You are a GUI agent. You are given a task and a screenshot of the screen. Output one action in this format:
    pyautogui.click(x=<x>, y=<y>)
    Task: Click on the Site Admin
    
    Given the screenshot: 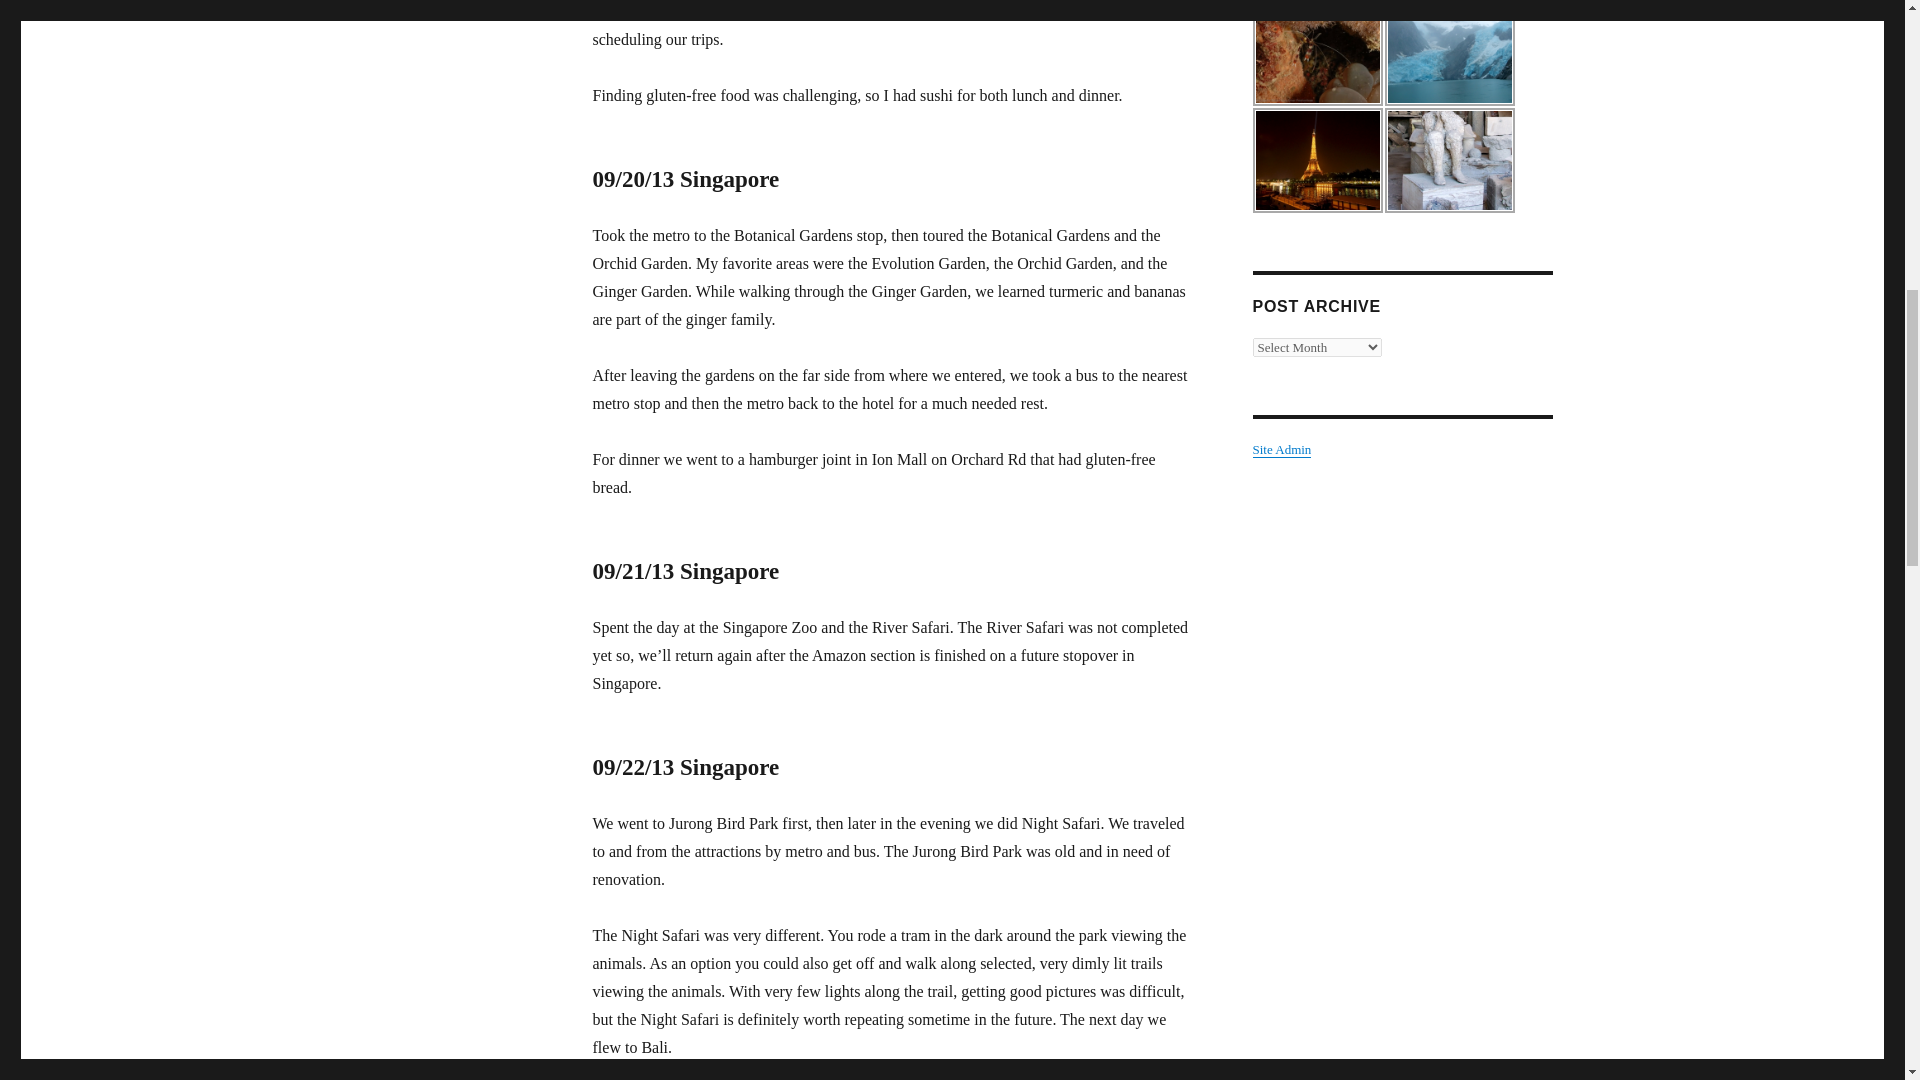 What is the action you would take?
    pyautogui.click(x=1281, y=448)
    